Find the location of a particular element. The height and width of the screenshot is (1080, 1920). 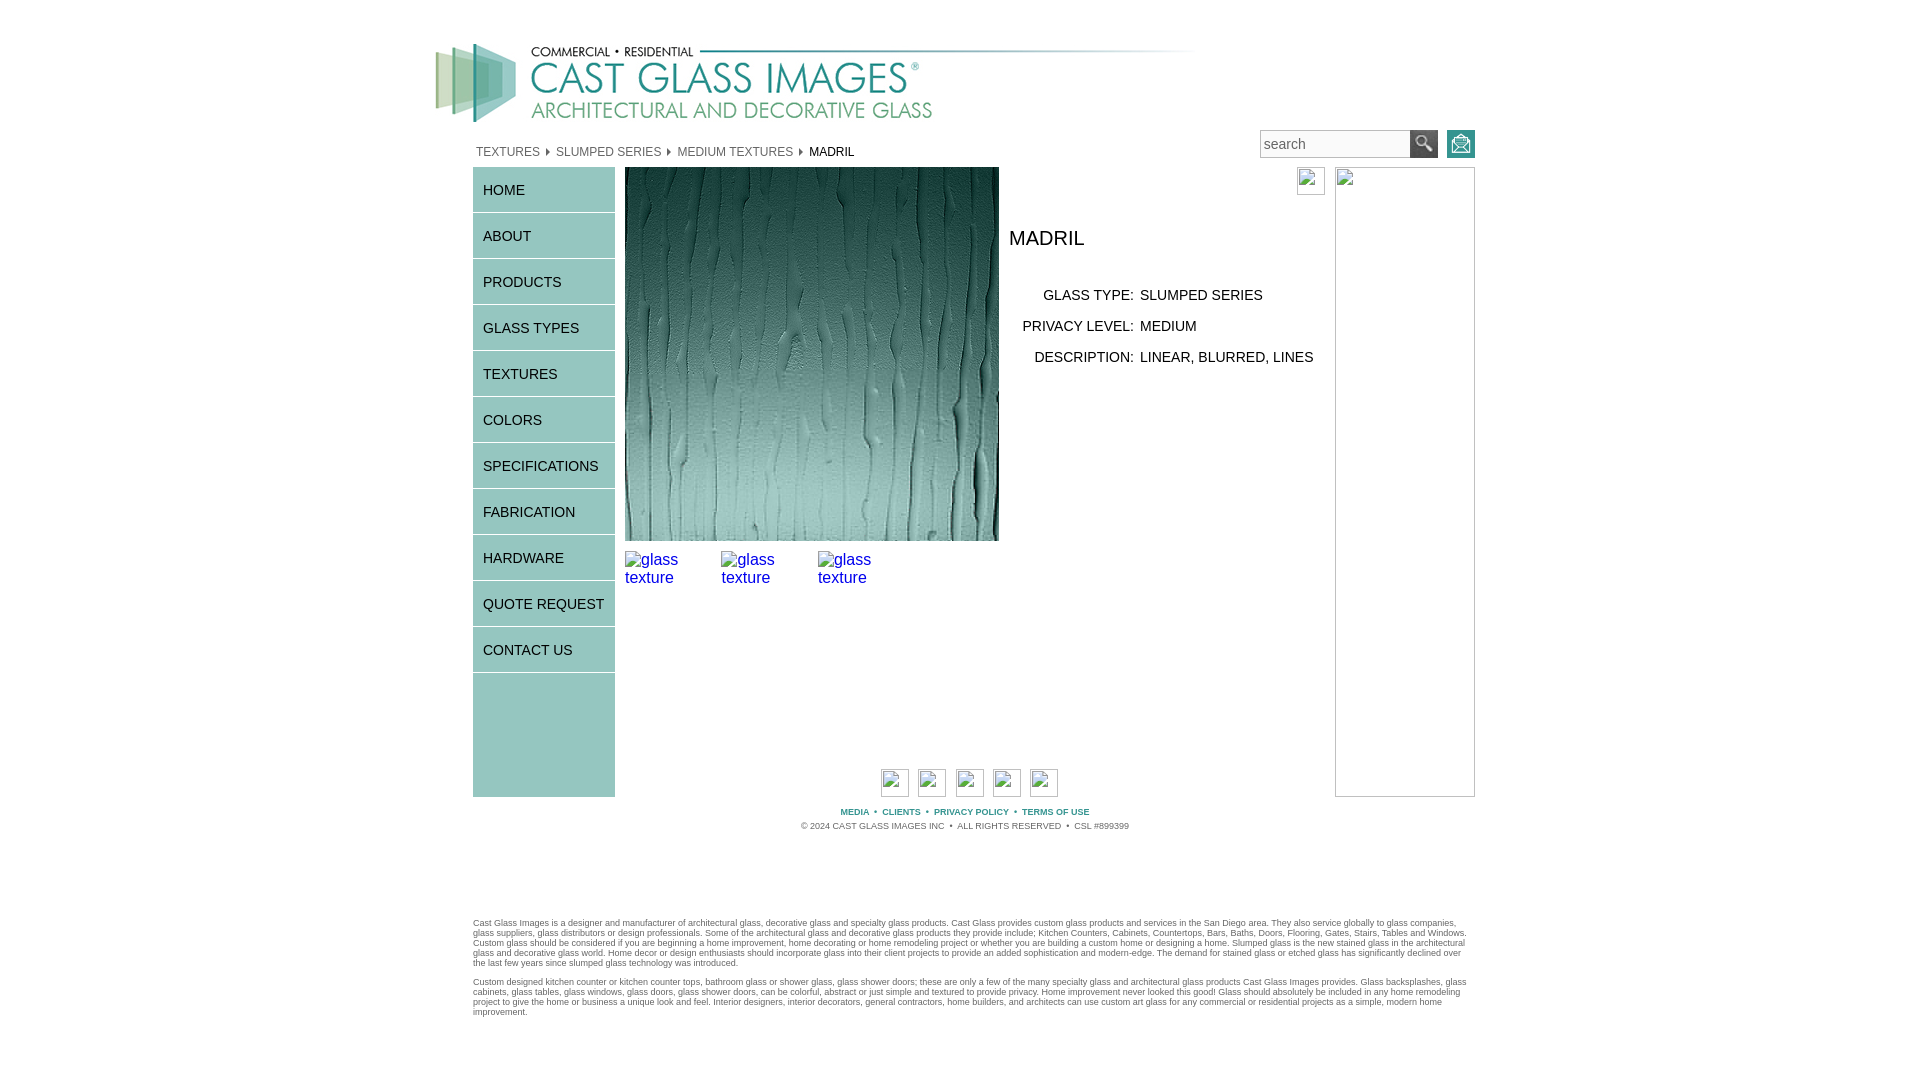

MEDIUM TEXTURES is located at coordinates (734, 150).